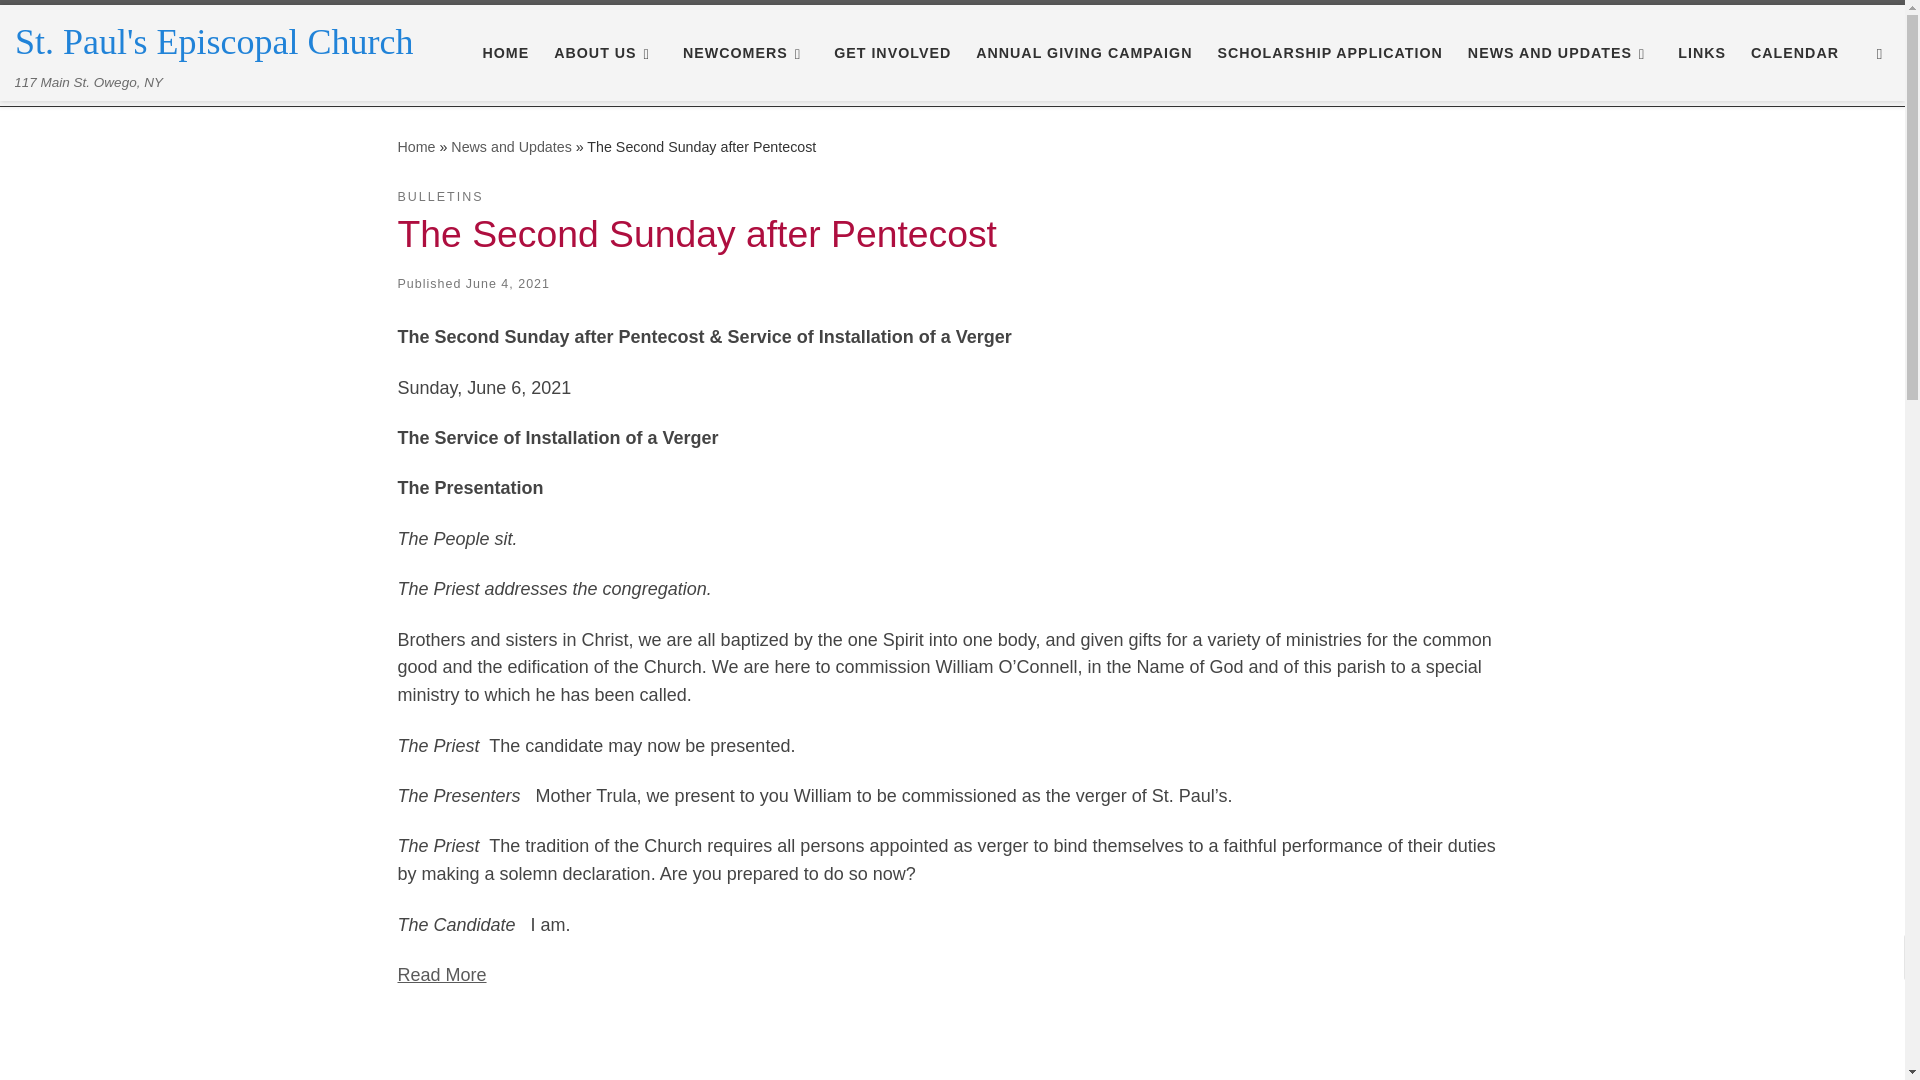 The image size is (1920, 1080). I want to click on St. Paul's Episcopal Church, so click(214, 42).